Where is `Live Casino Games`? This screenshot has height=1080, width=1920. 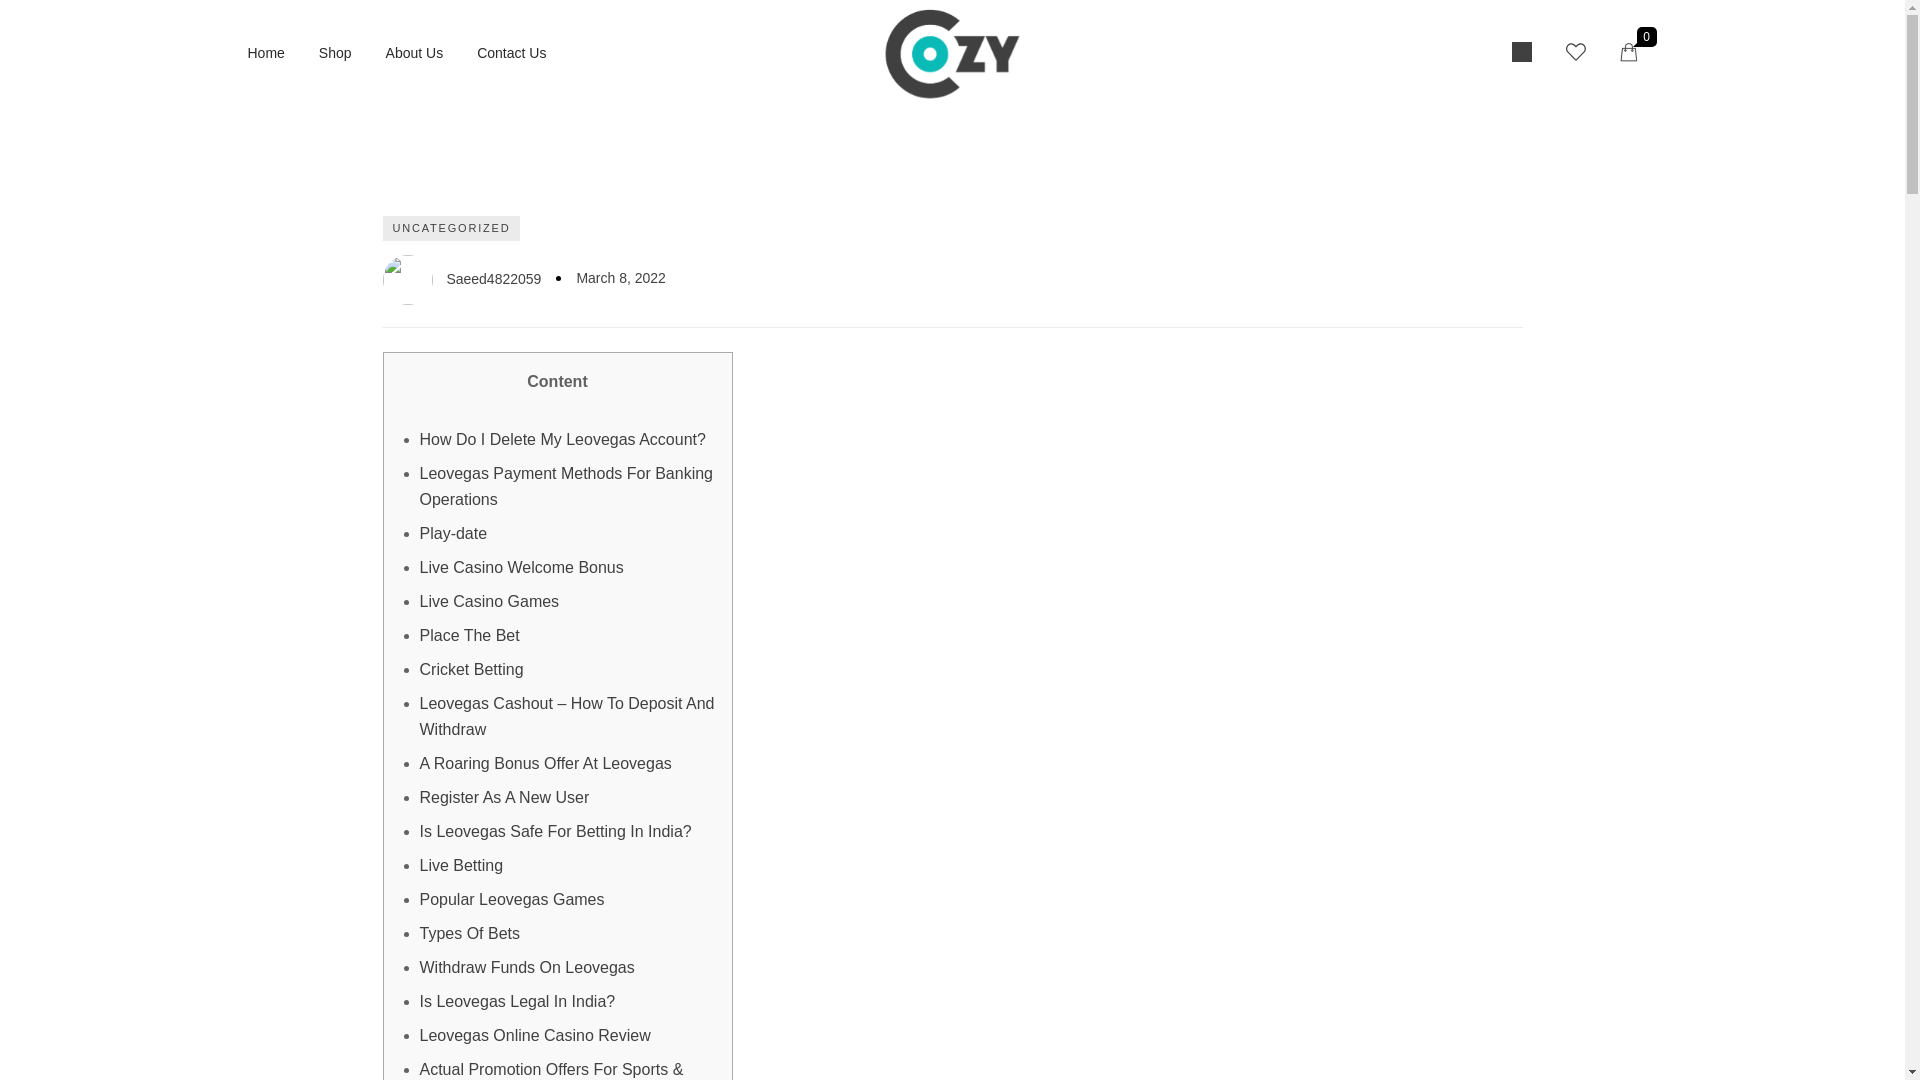
Live Casino Games is located at coordinates (490, 601).